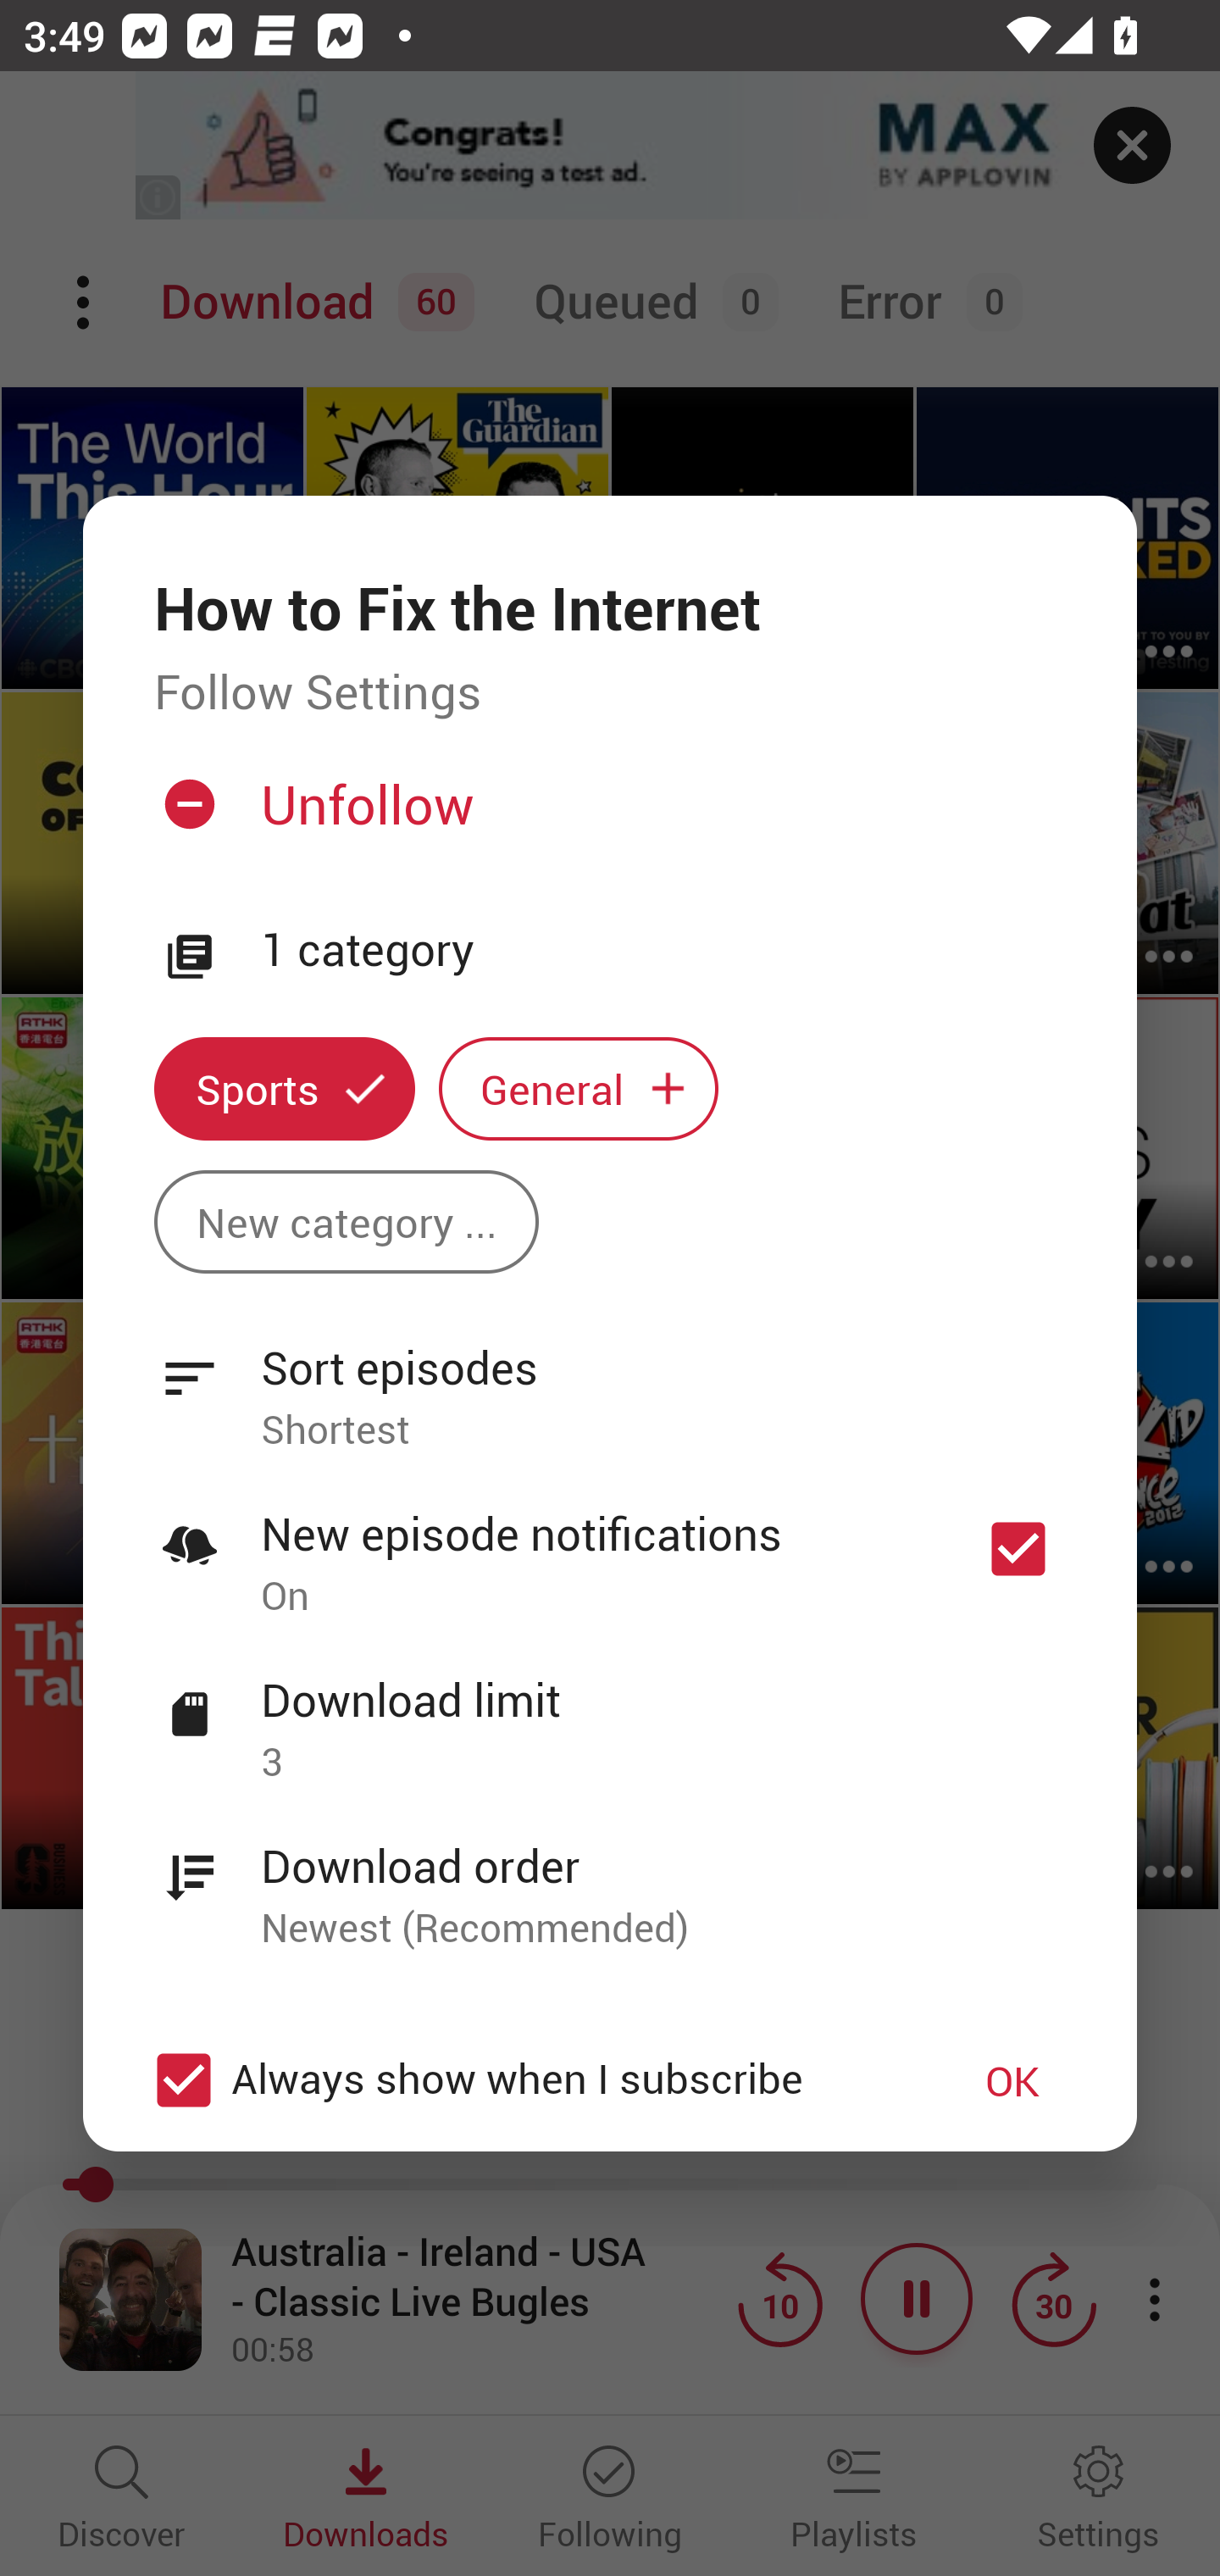  I want to click on New episode notifications, so click(1018, 1549).